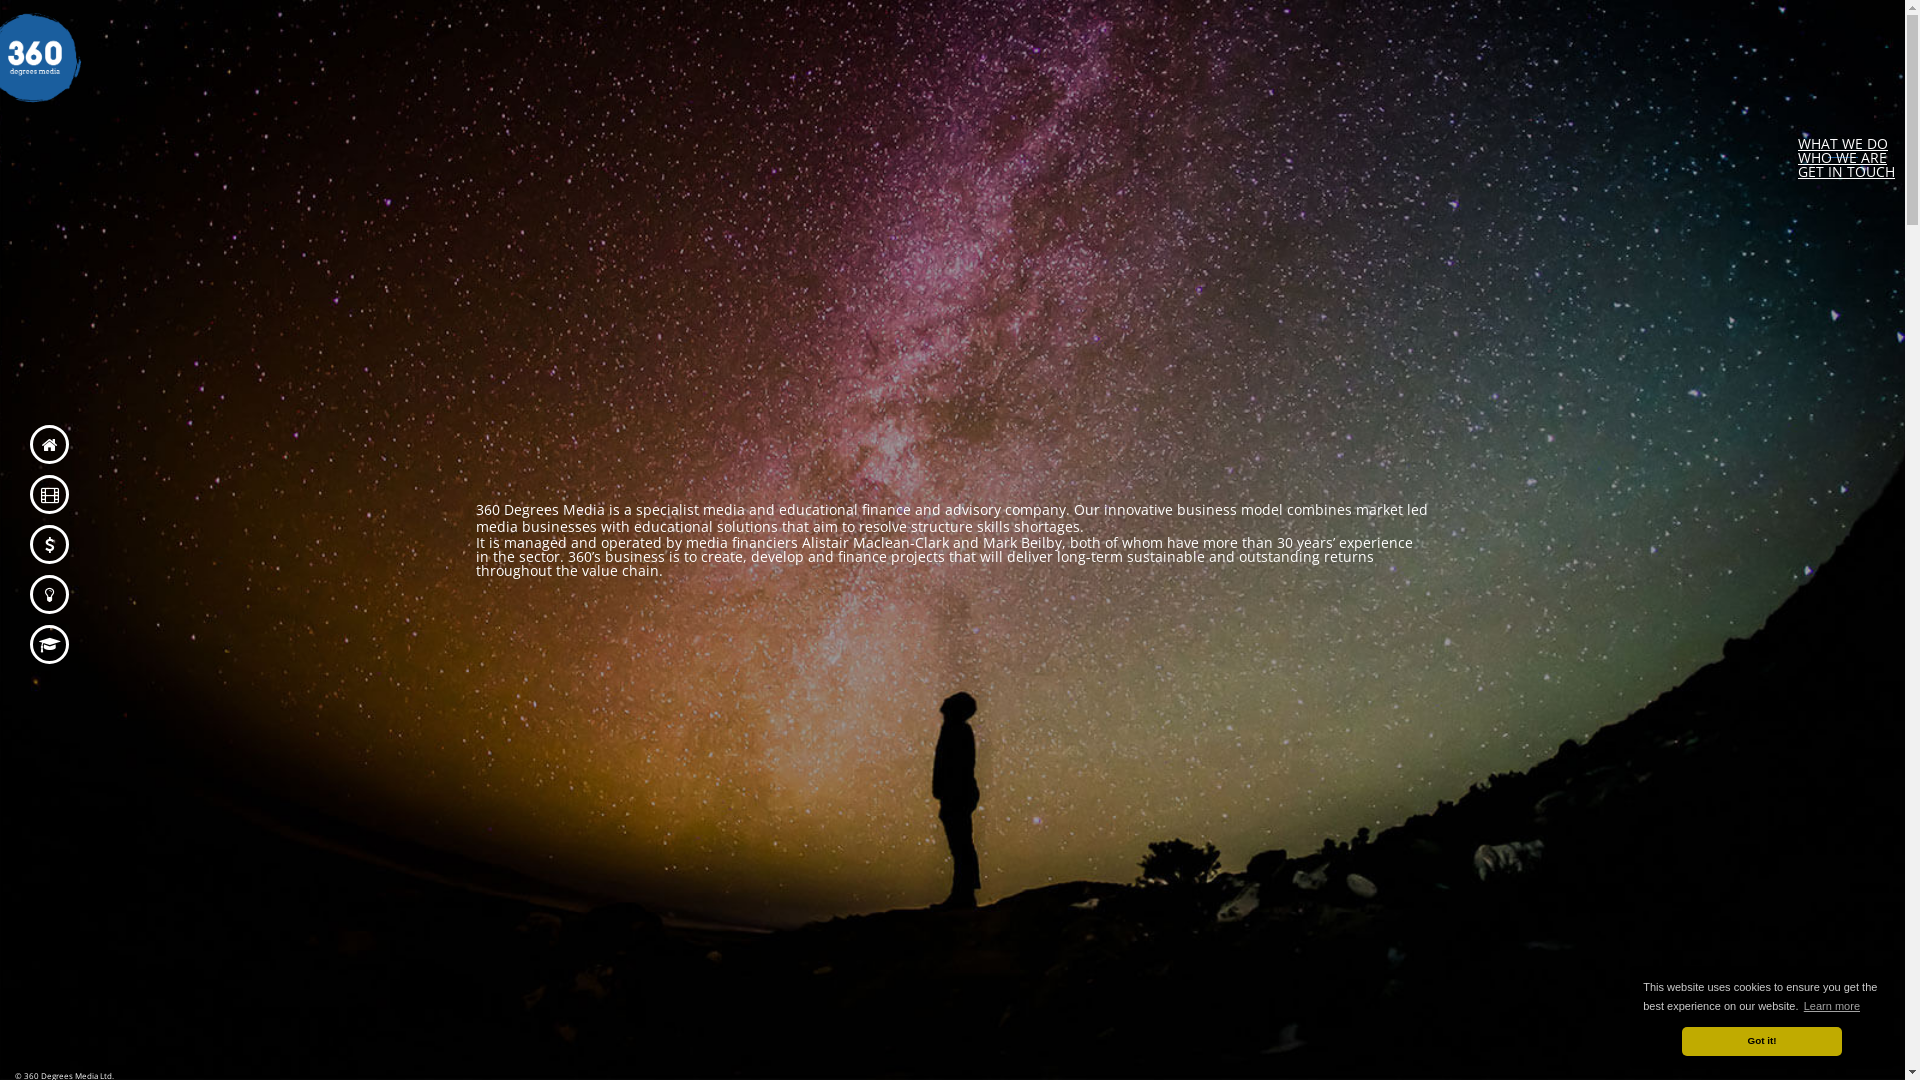 Image resolution: width=1920 pixels, height=1080 pixels. I want to click on Learn more, so click(1832, 1006).